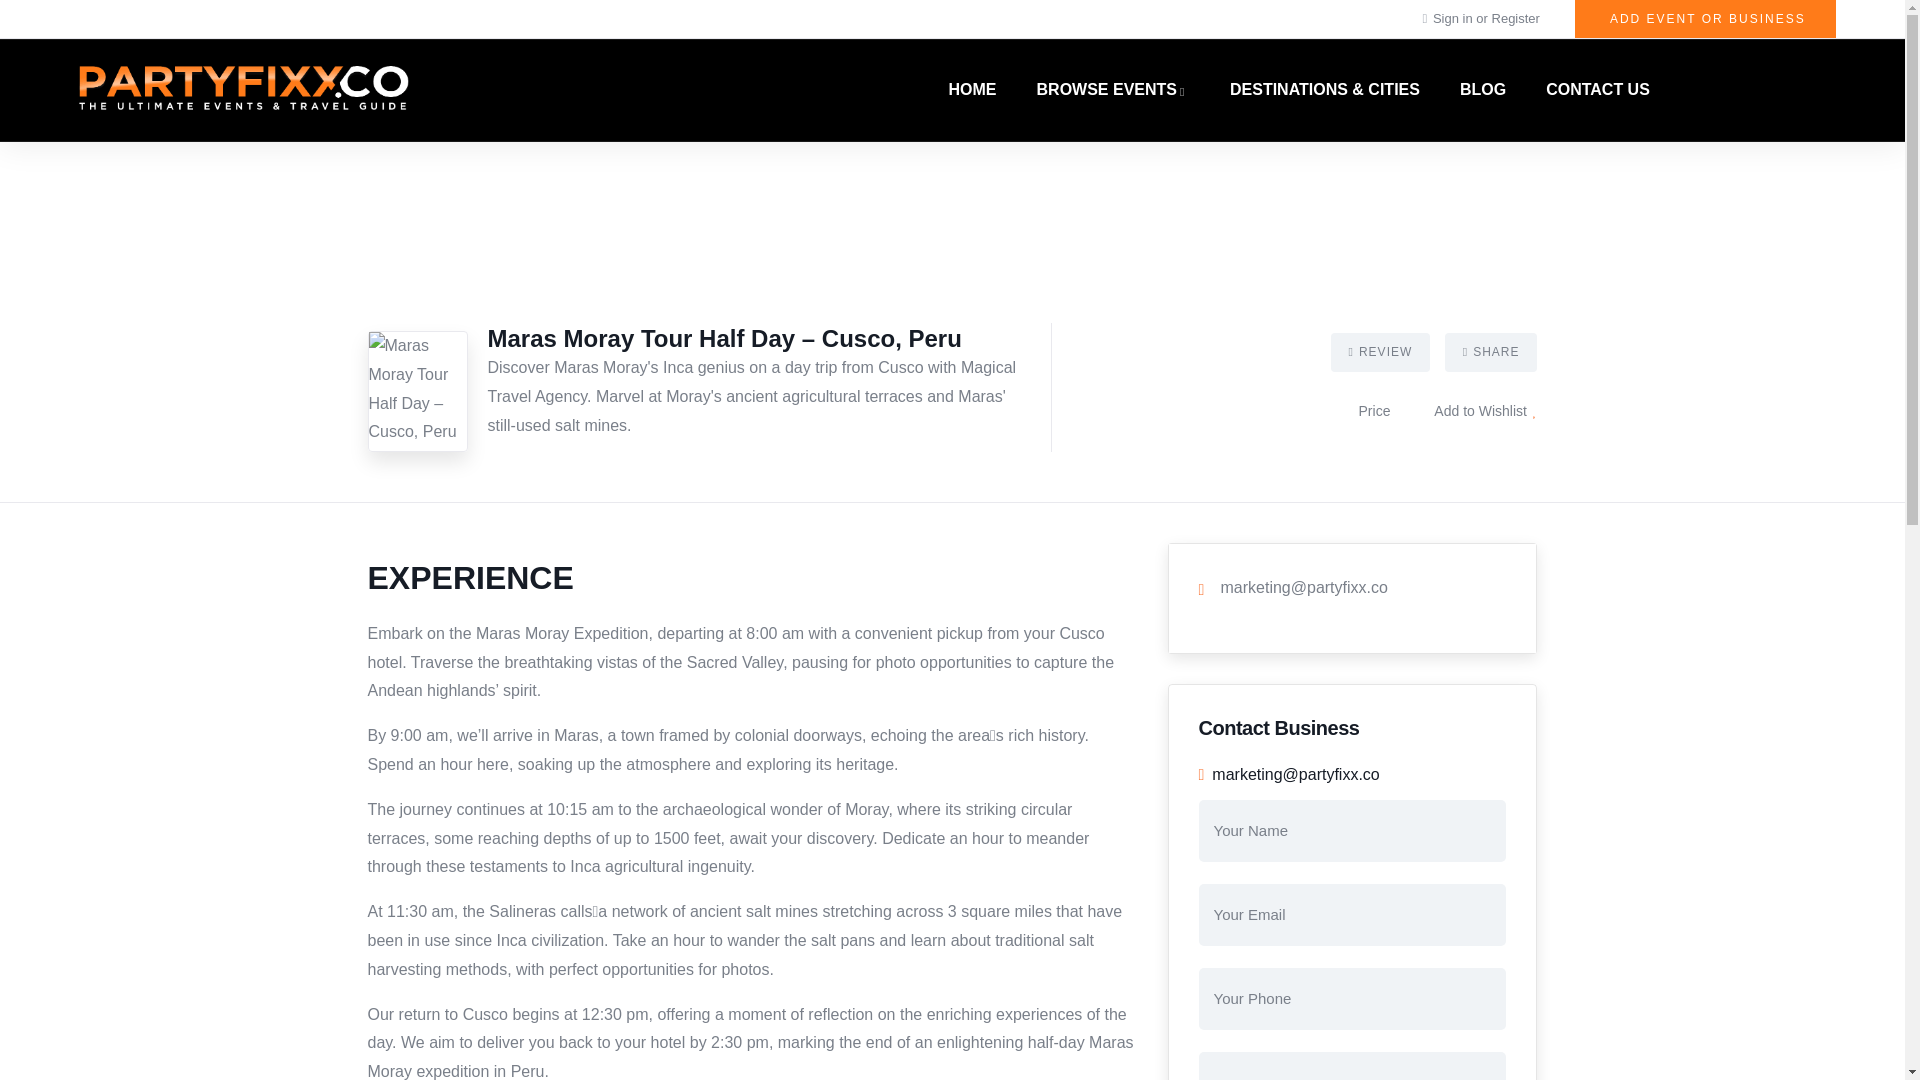 This screenshot has width=1920, height=1080. What do you see at coordinates (1454, 18) in the screenshot?
I see `Sign in` at bounding box center [1454, 18].